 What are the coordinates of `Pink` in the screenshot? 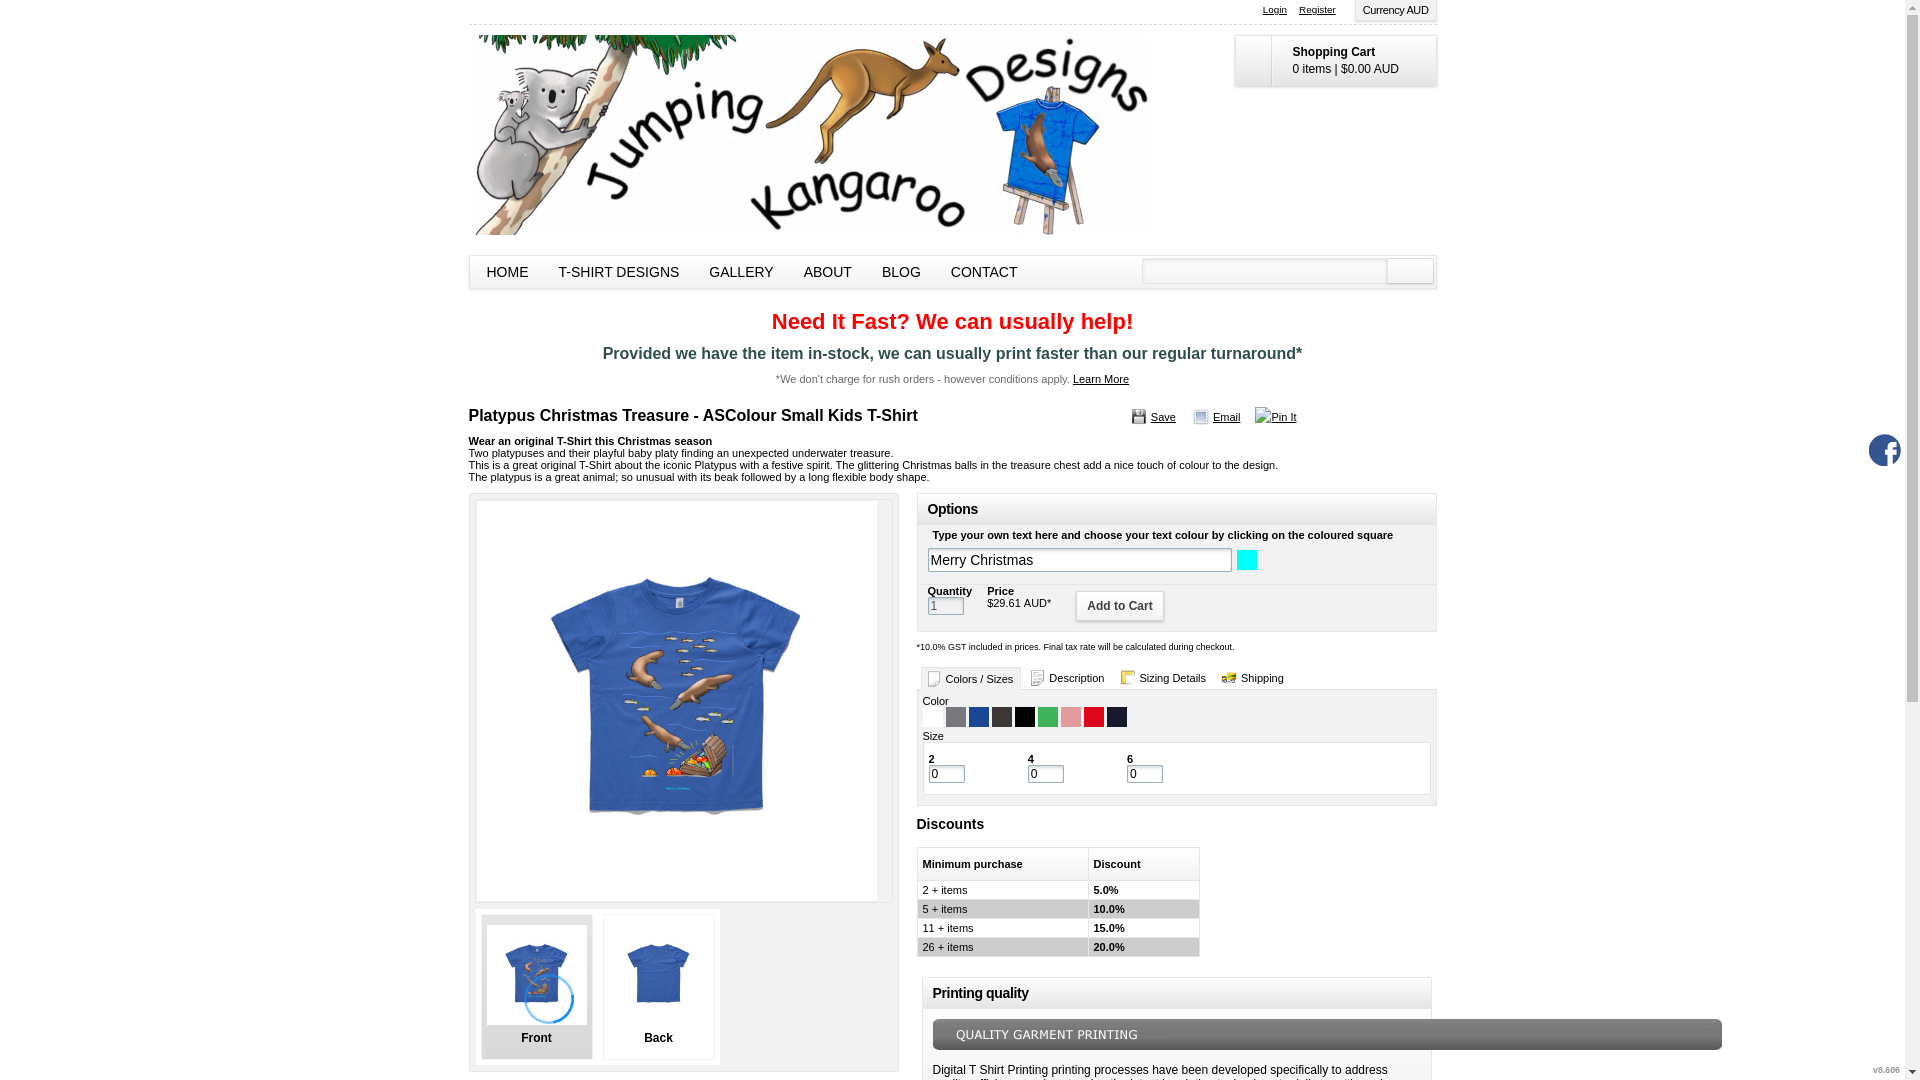 It's located at (1070, 717).